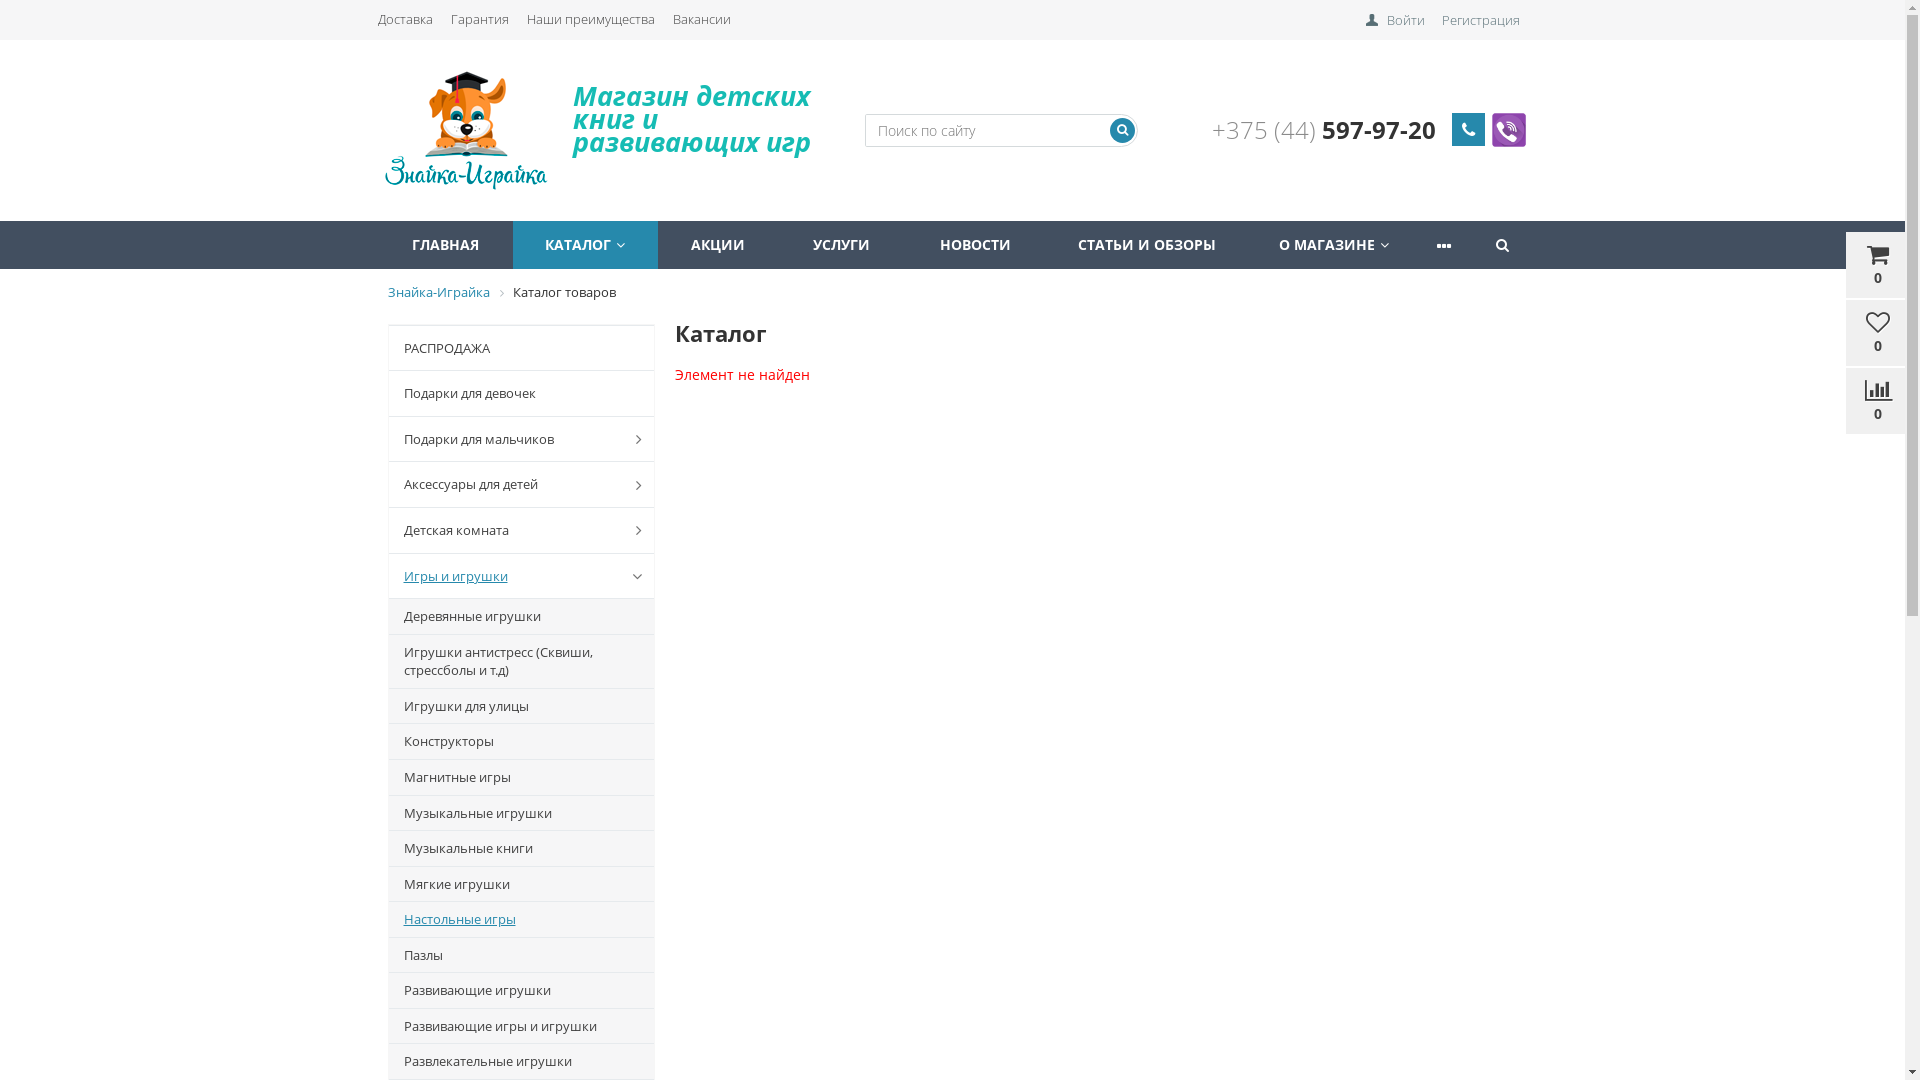 Image resolution: width=1920 pixels, height=1080 pixels. Describe the element at coordinates (1878, 333) in the screenshot. I see `0` at that location.